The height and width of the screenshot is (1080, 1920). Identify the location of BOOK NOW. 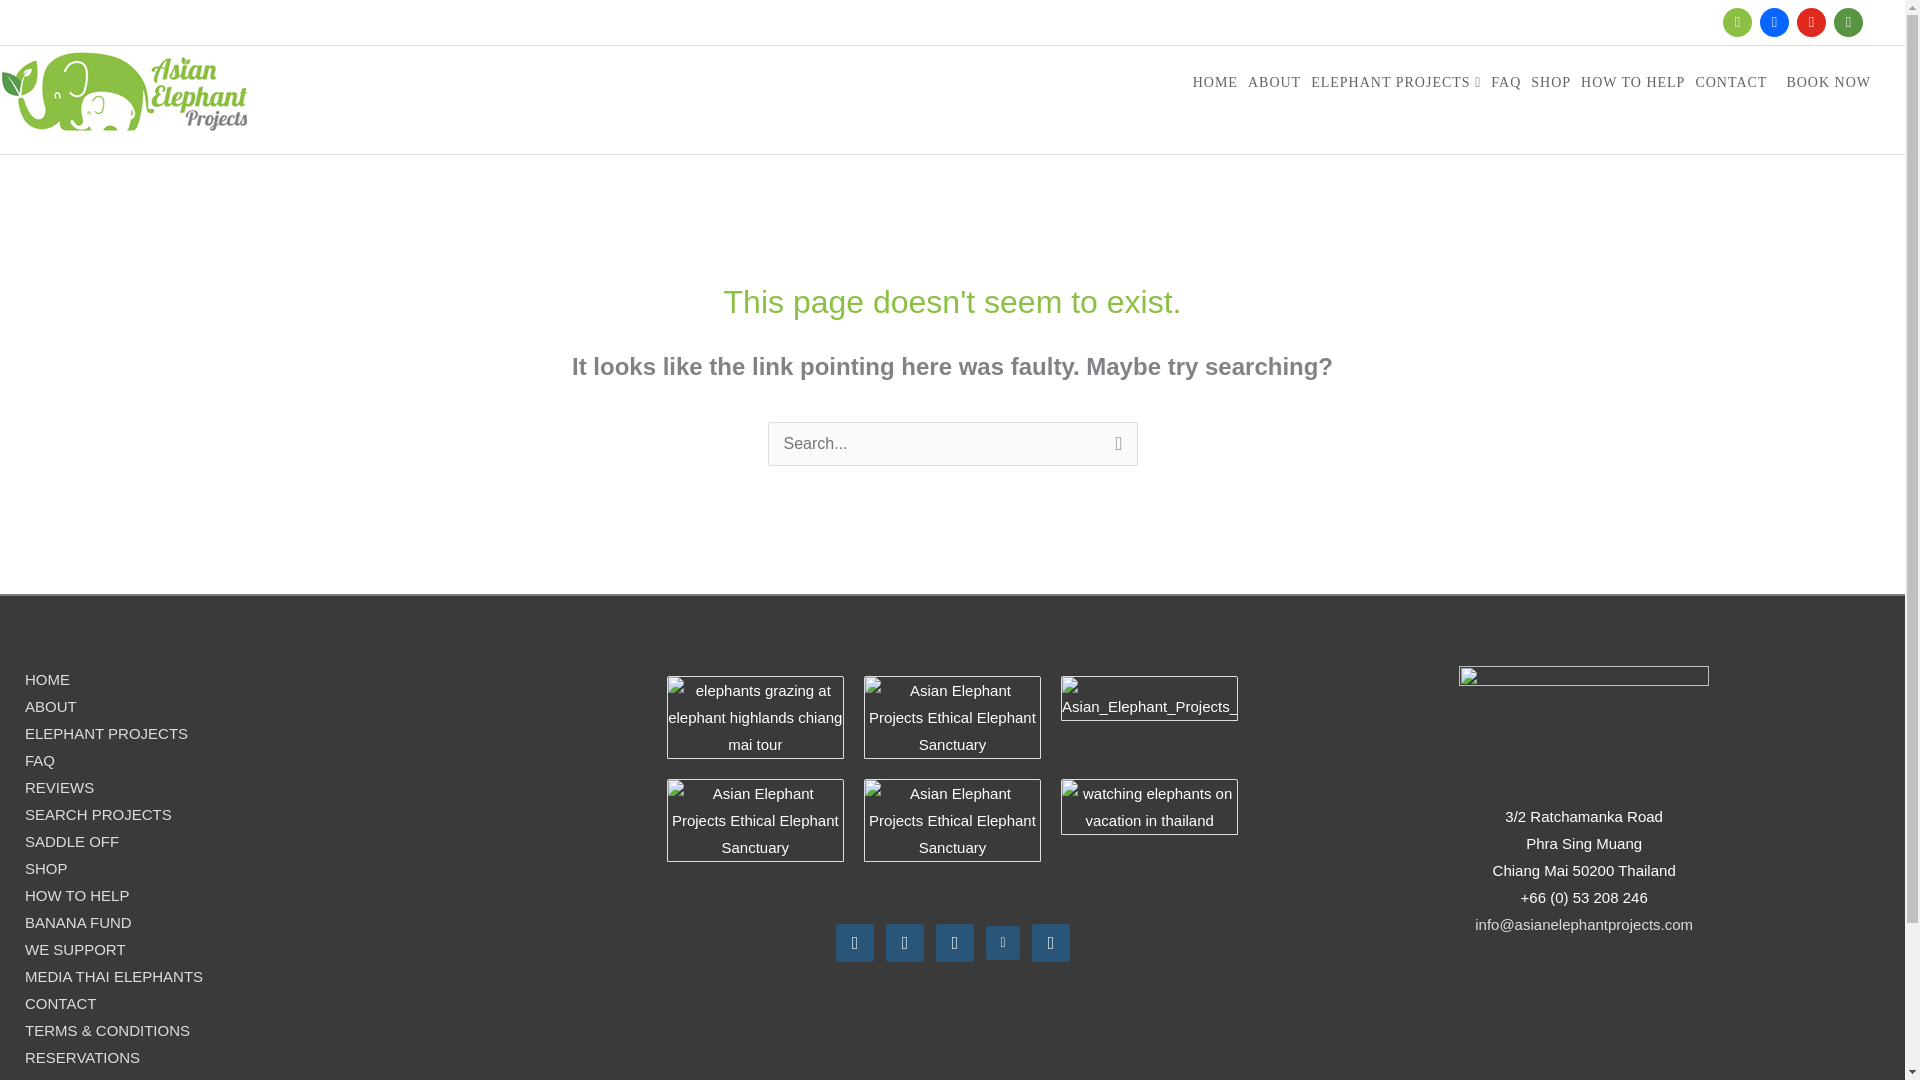
(1828, 83).